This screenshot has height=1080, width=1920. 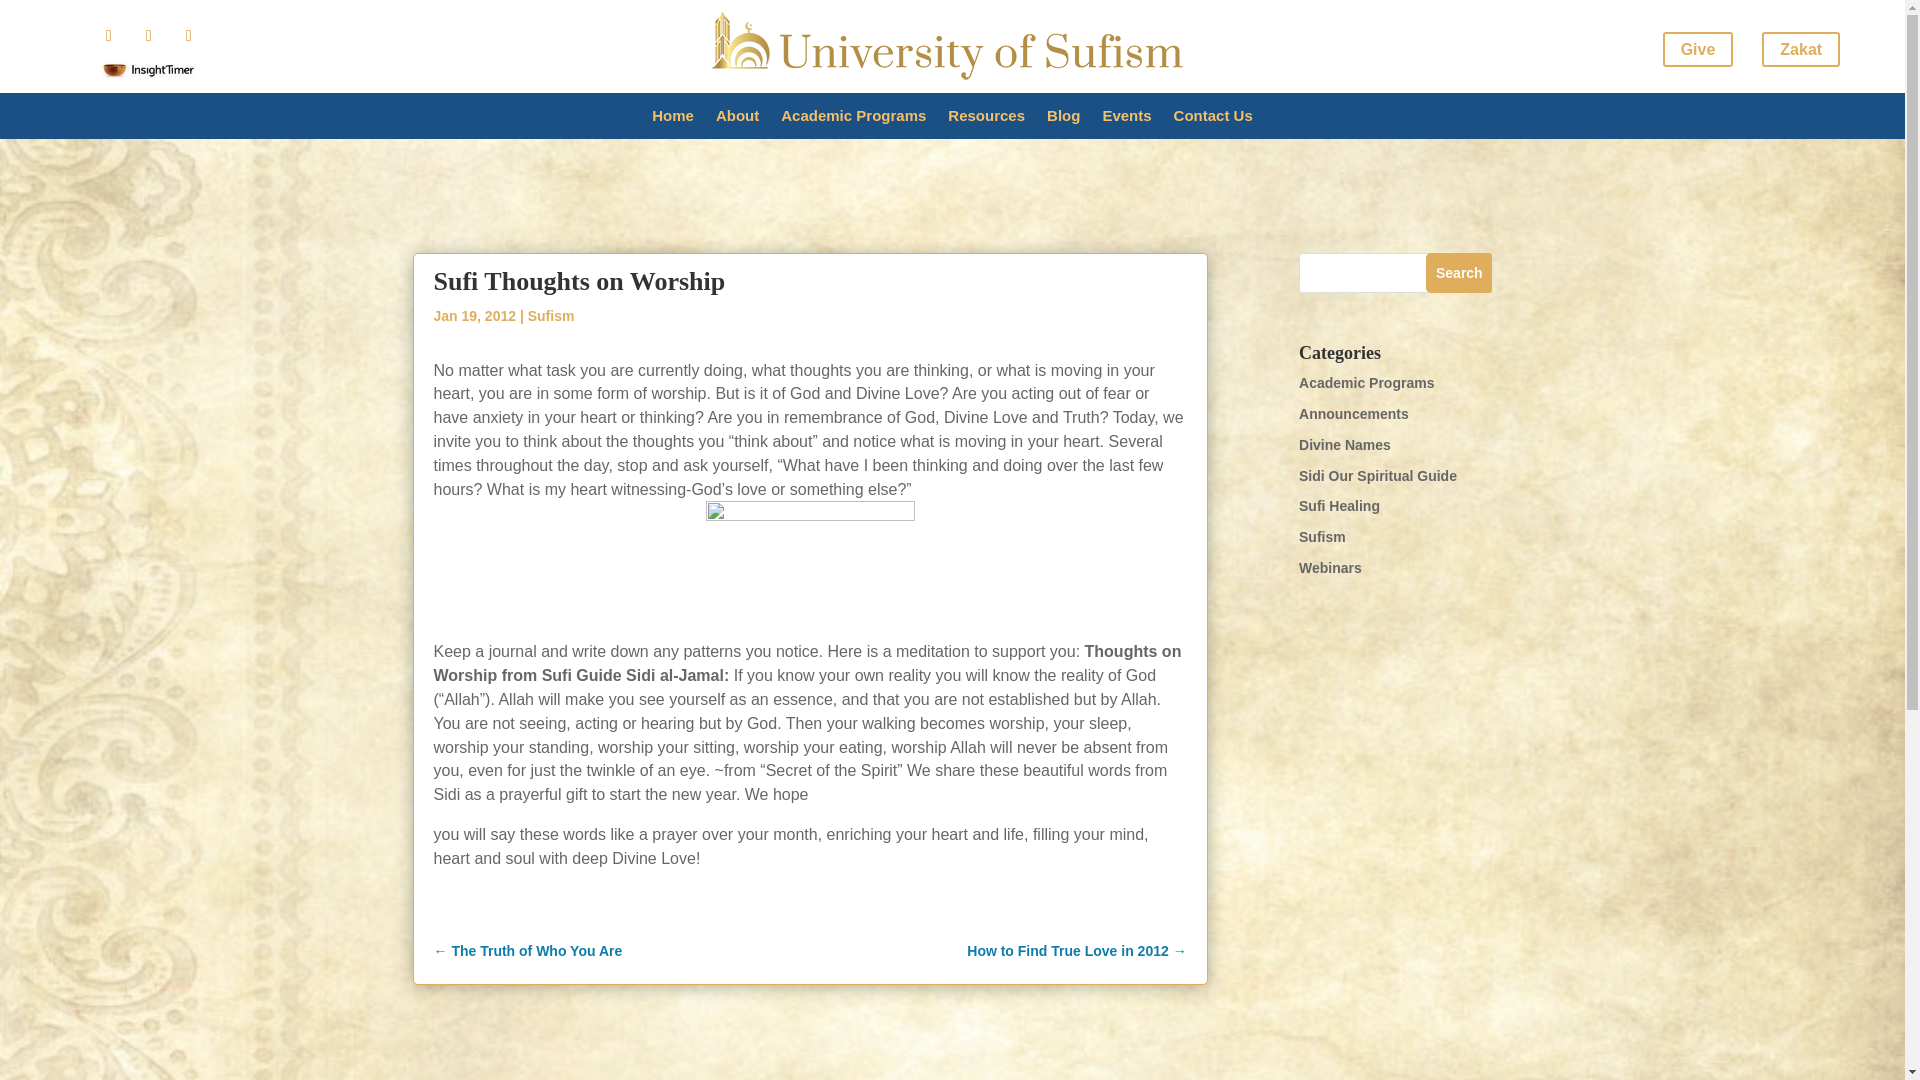 I want to click on Home, so click(x=672, y=120).